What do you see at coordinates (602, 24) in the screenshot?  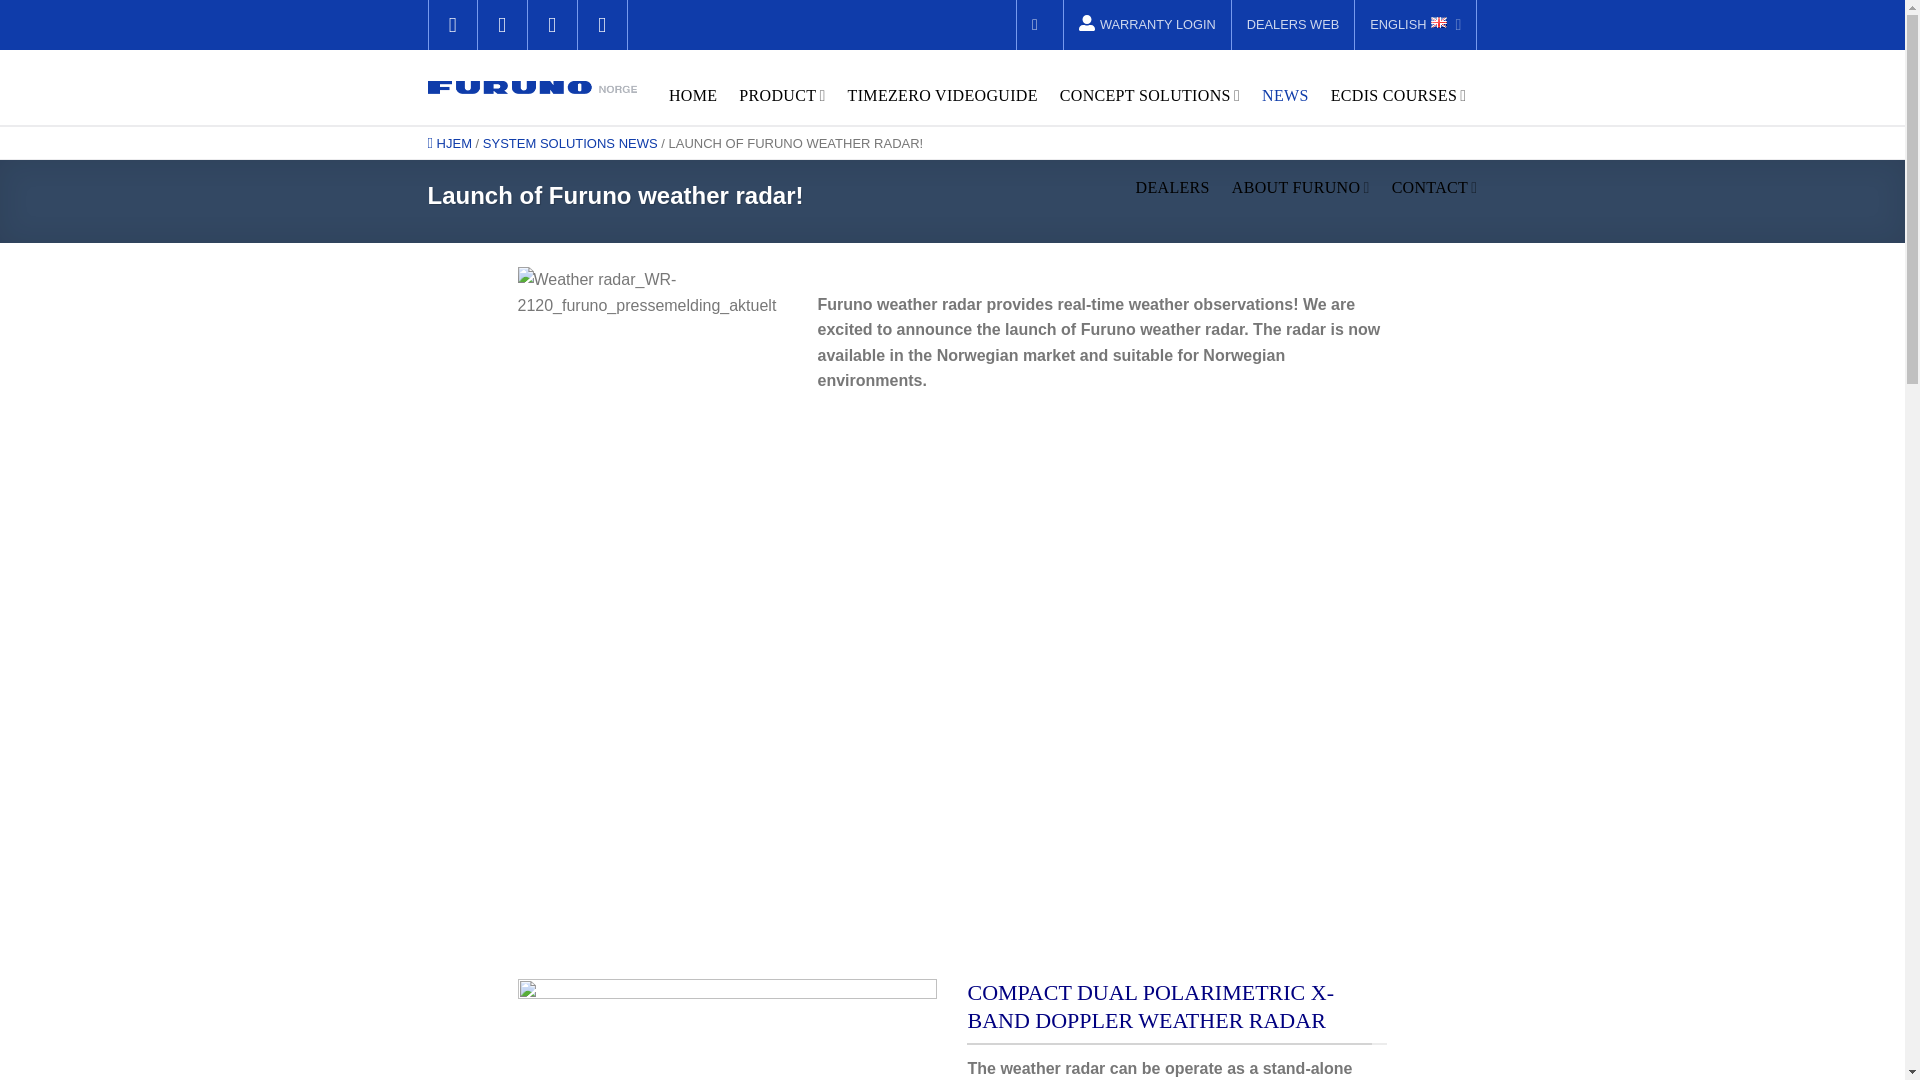 I see `Follow on YouTube` at bounding box center [602, 24].